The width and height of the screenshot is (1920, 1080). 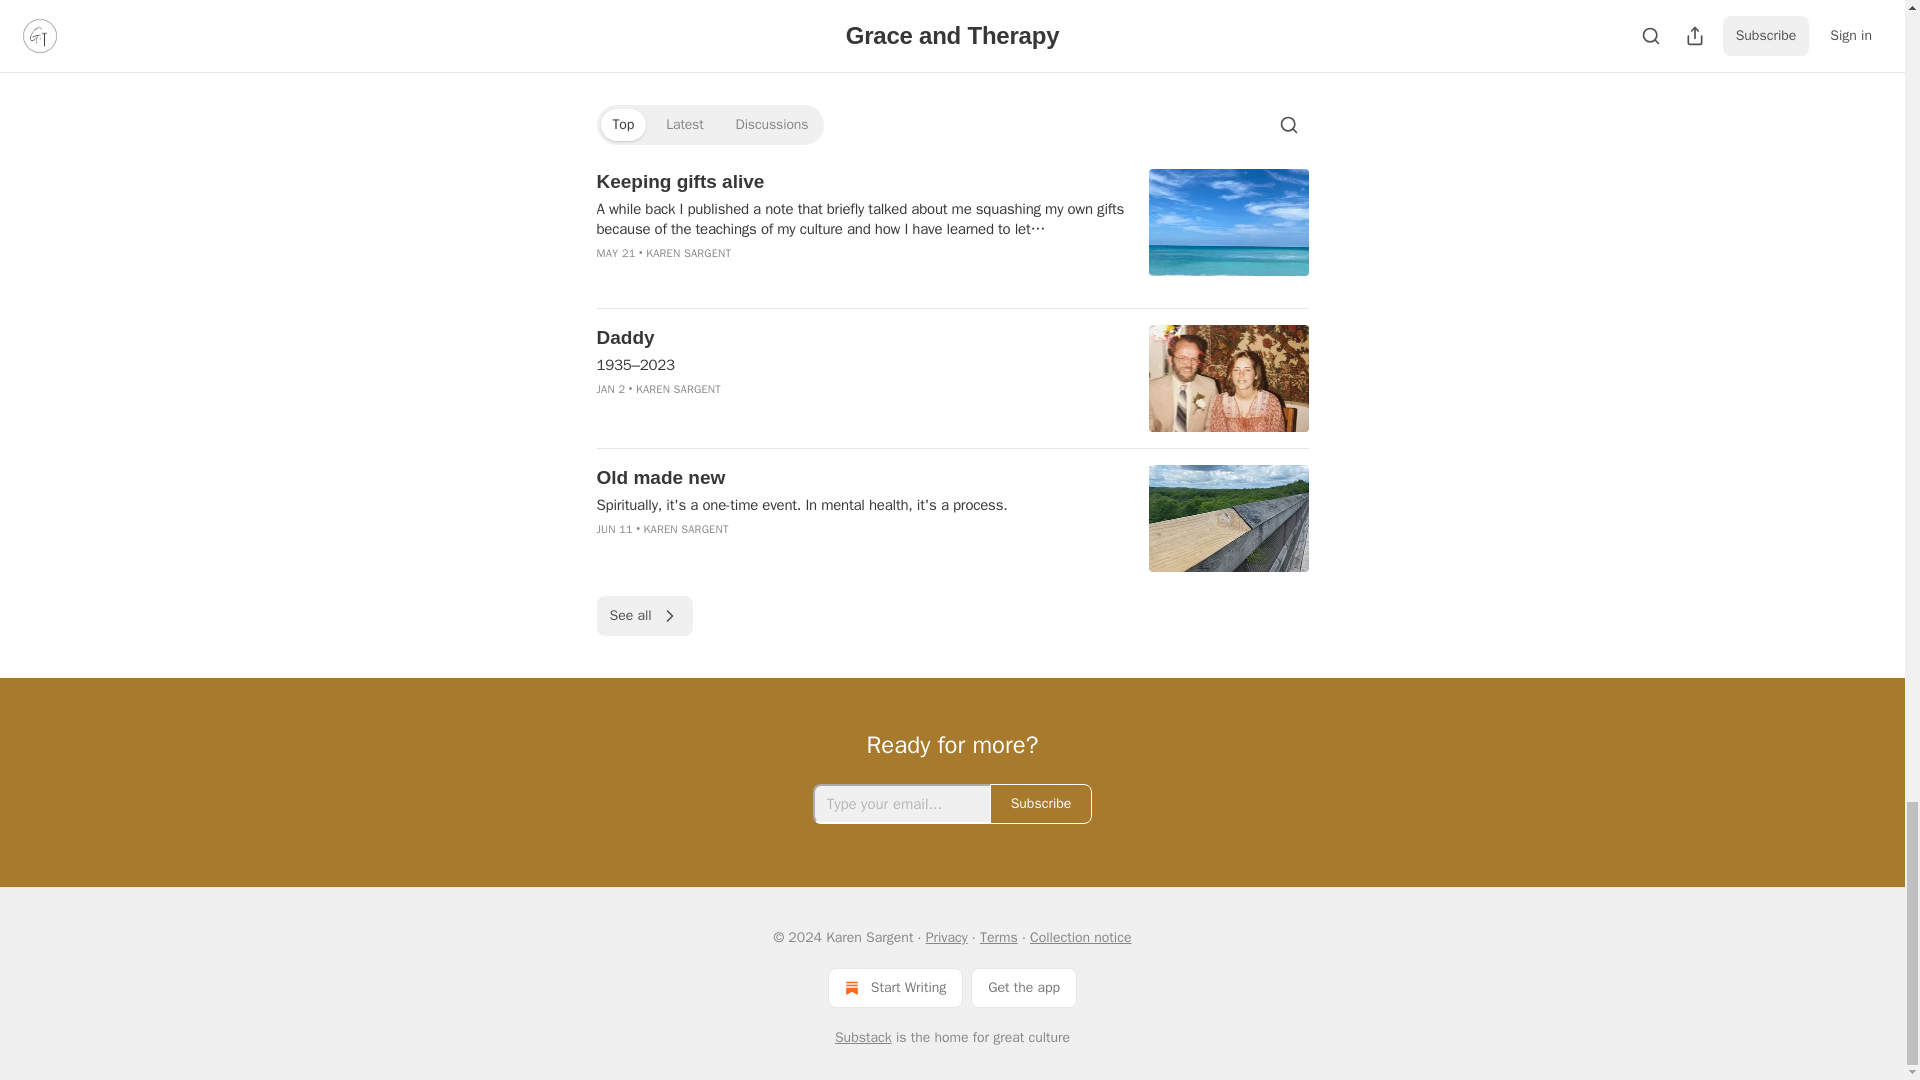 What do you see at coordinates (622, 125) in the screenshot?
I see `Top` at bounding box center [622, 125].